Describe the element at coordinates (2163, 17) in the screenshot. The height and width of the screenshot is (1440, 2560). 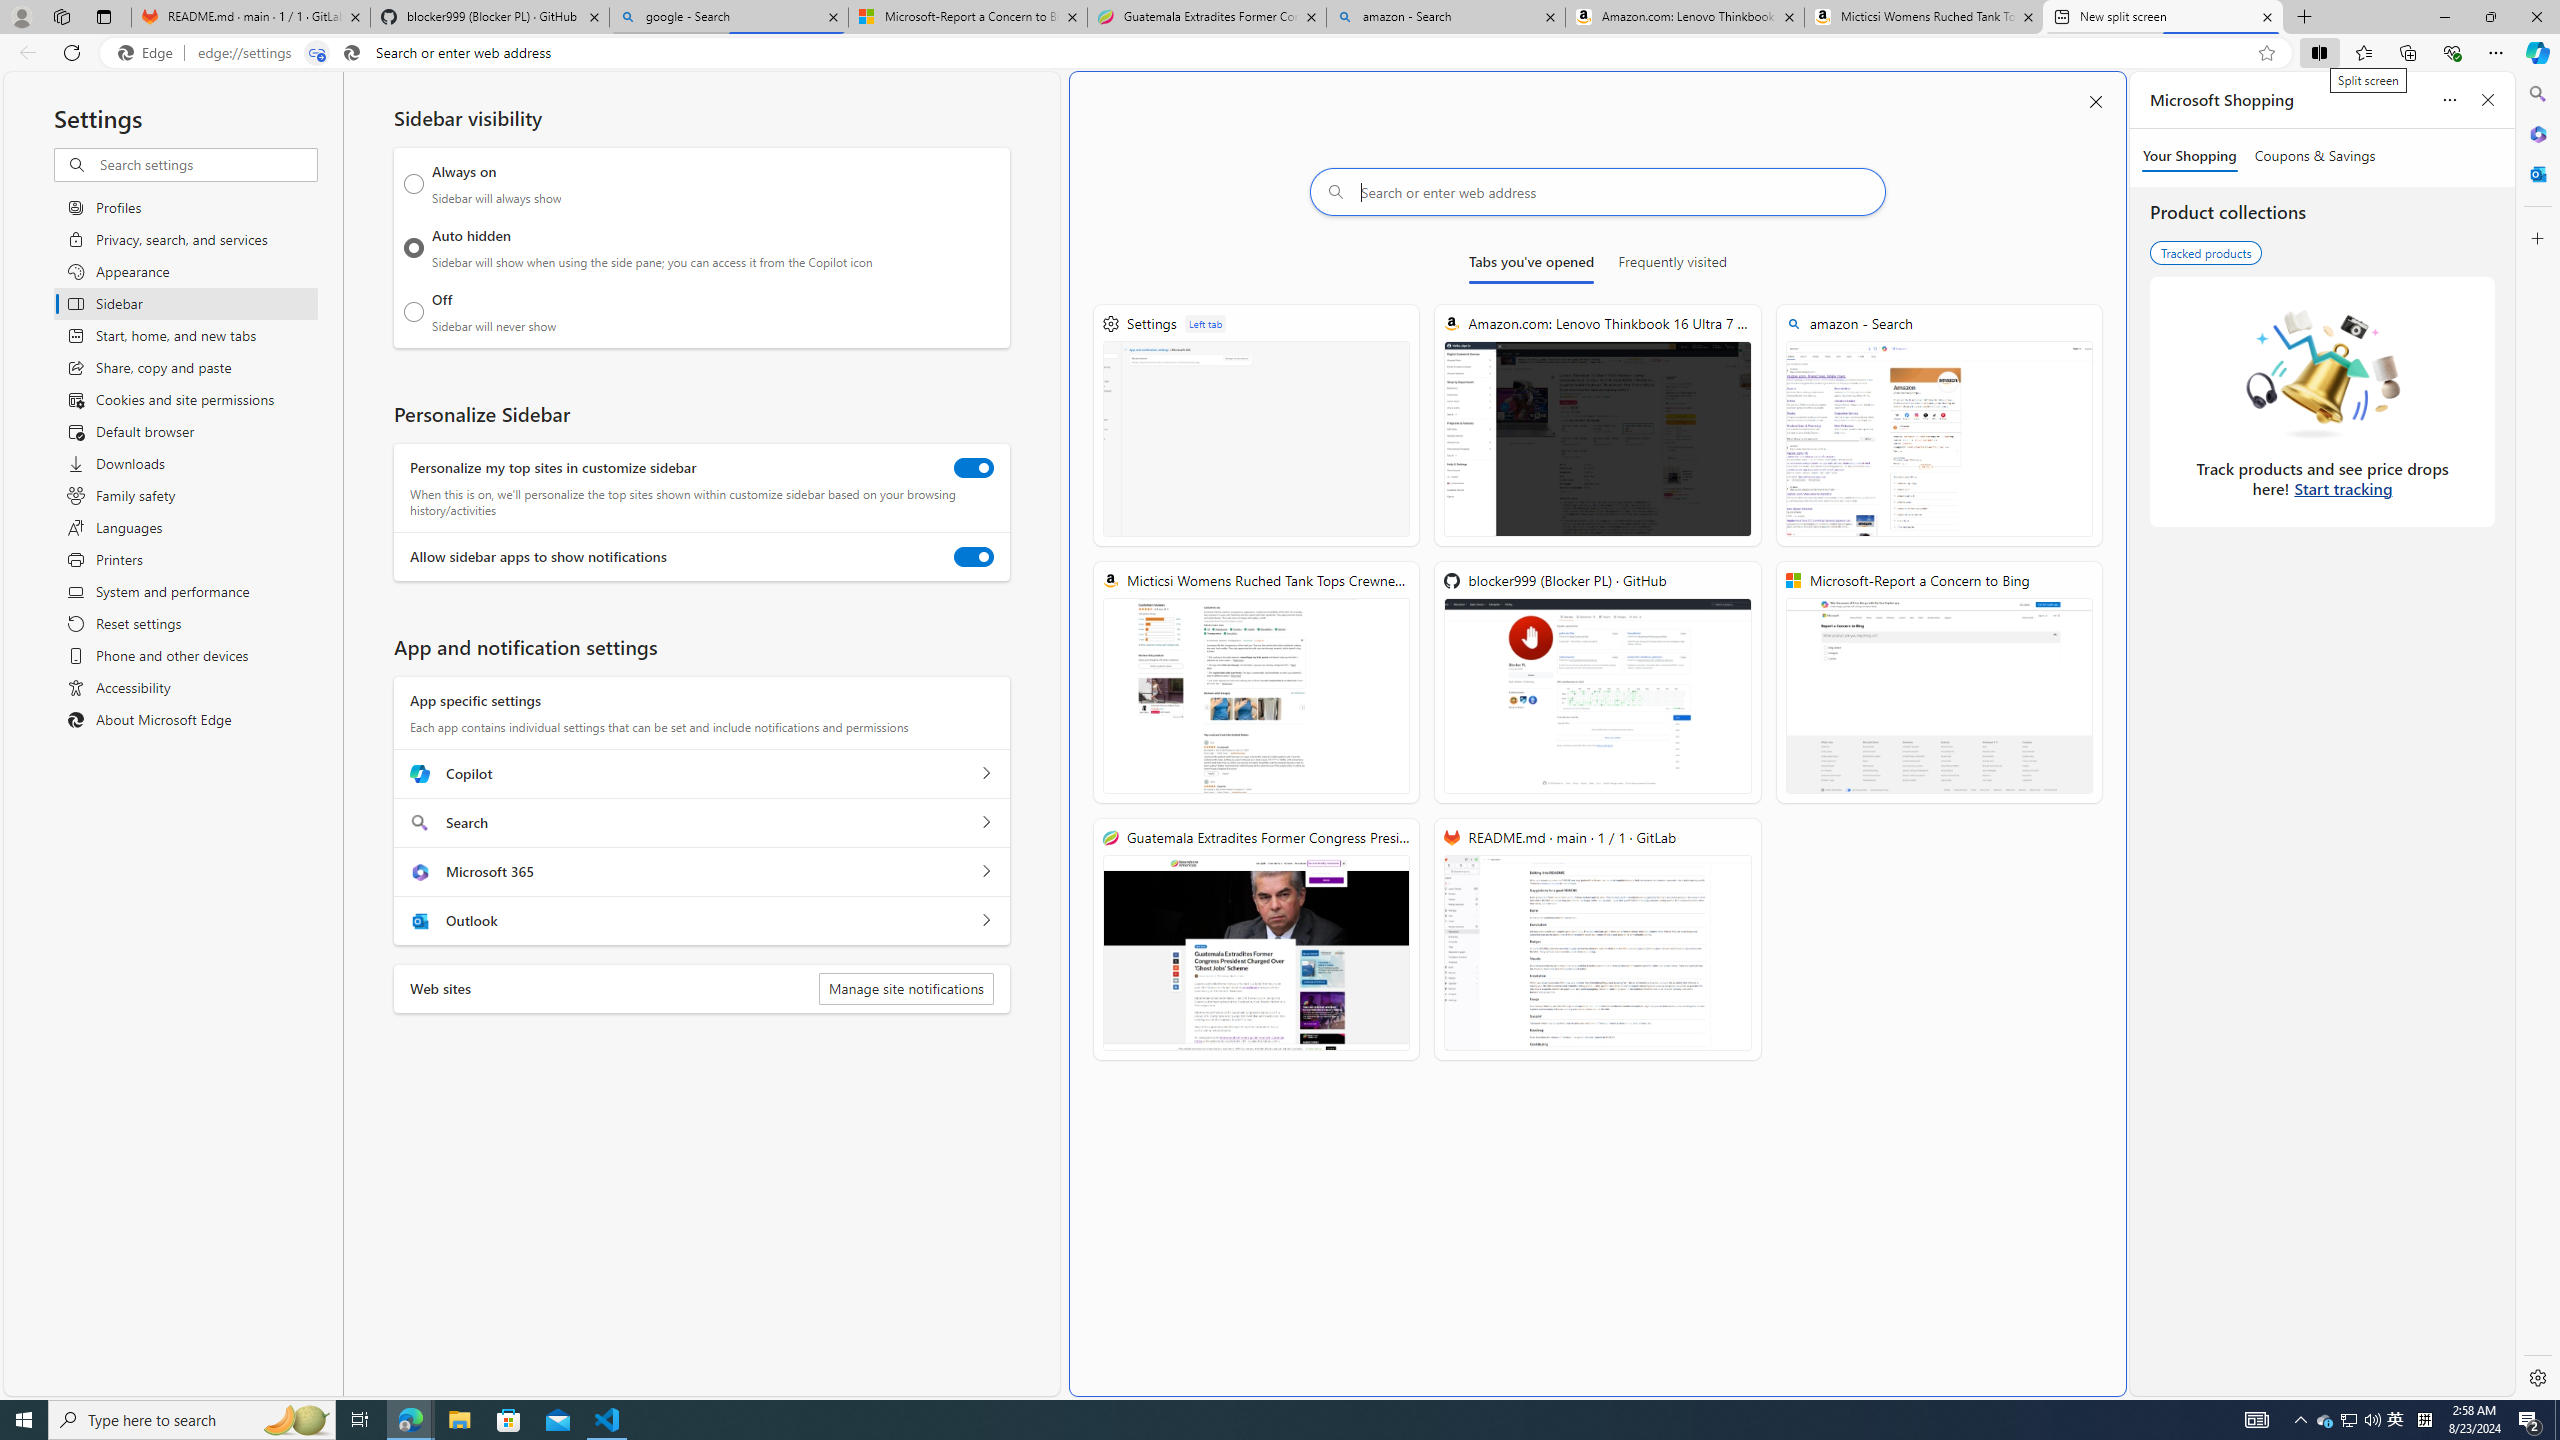
I see `New split screen` at that location.